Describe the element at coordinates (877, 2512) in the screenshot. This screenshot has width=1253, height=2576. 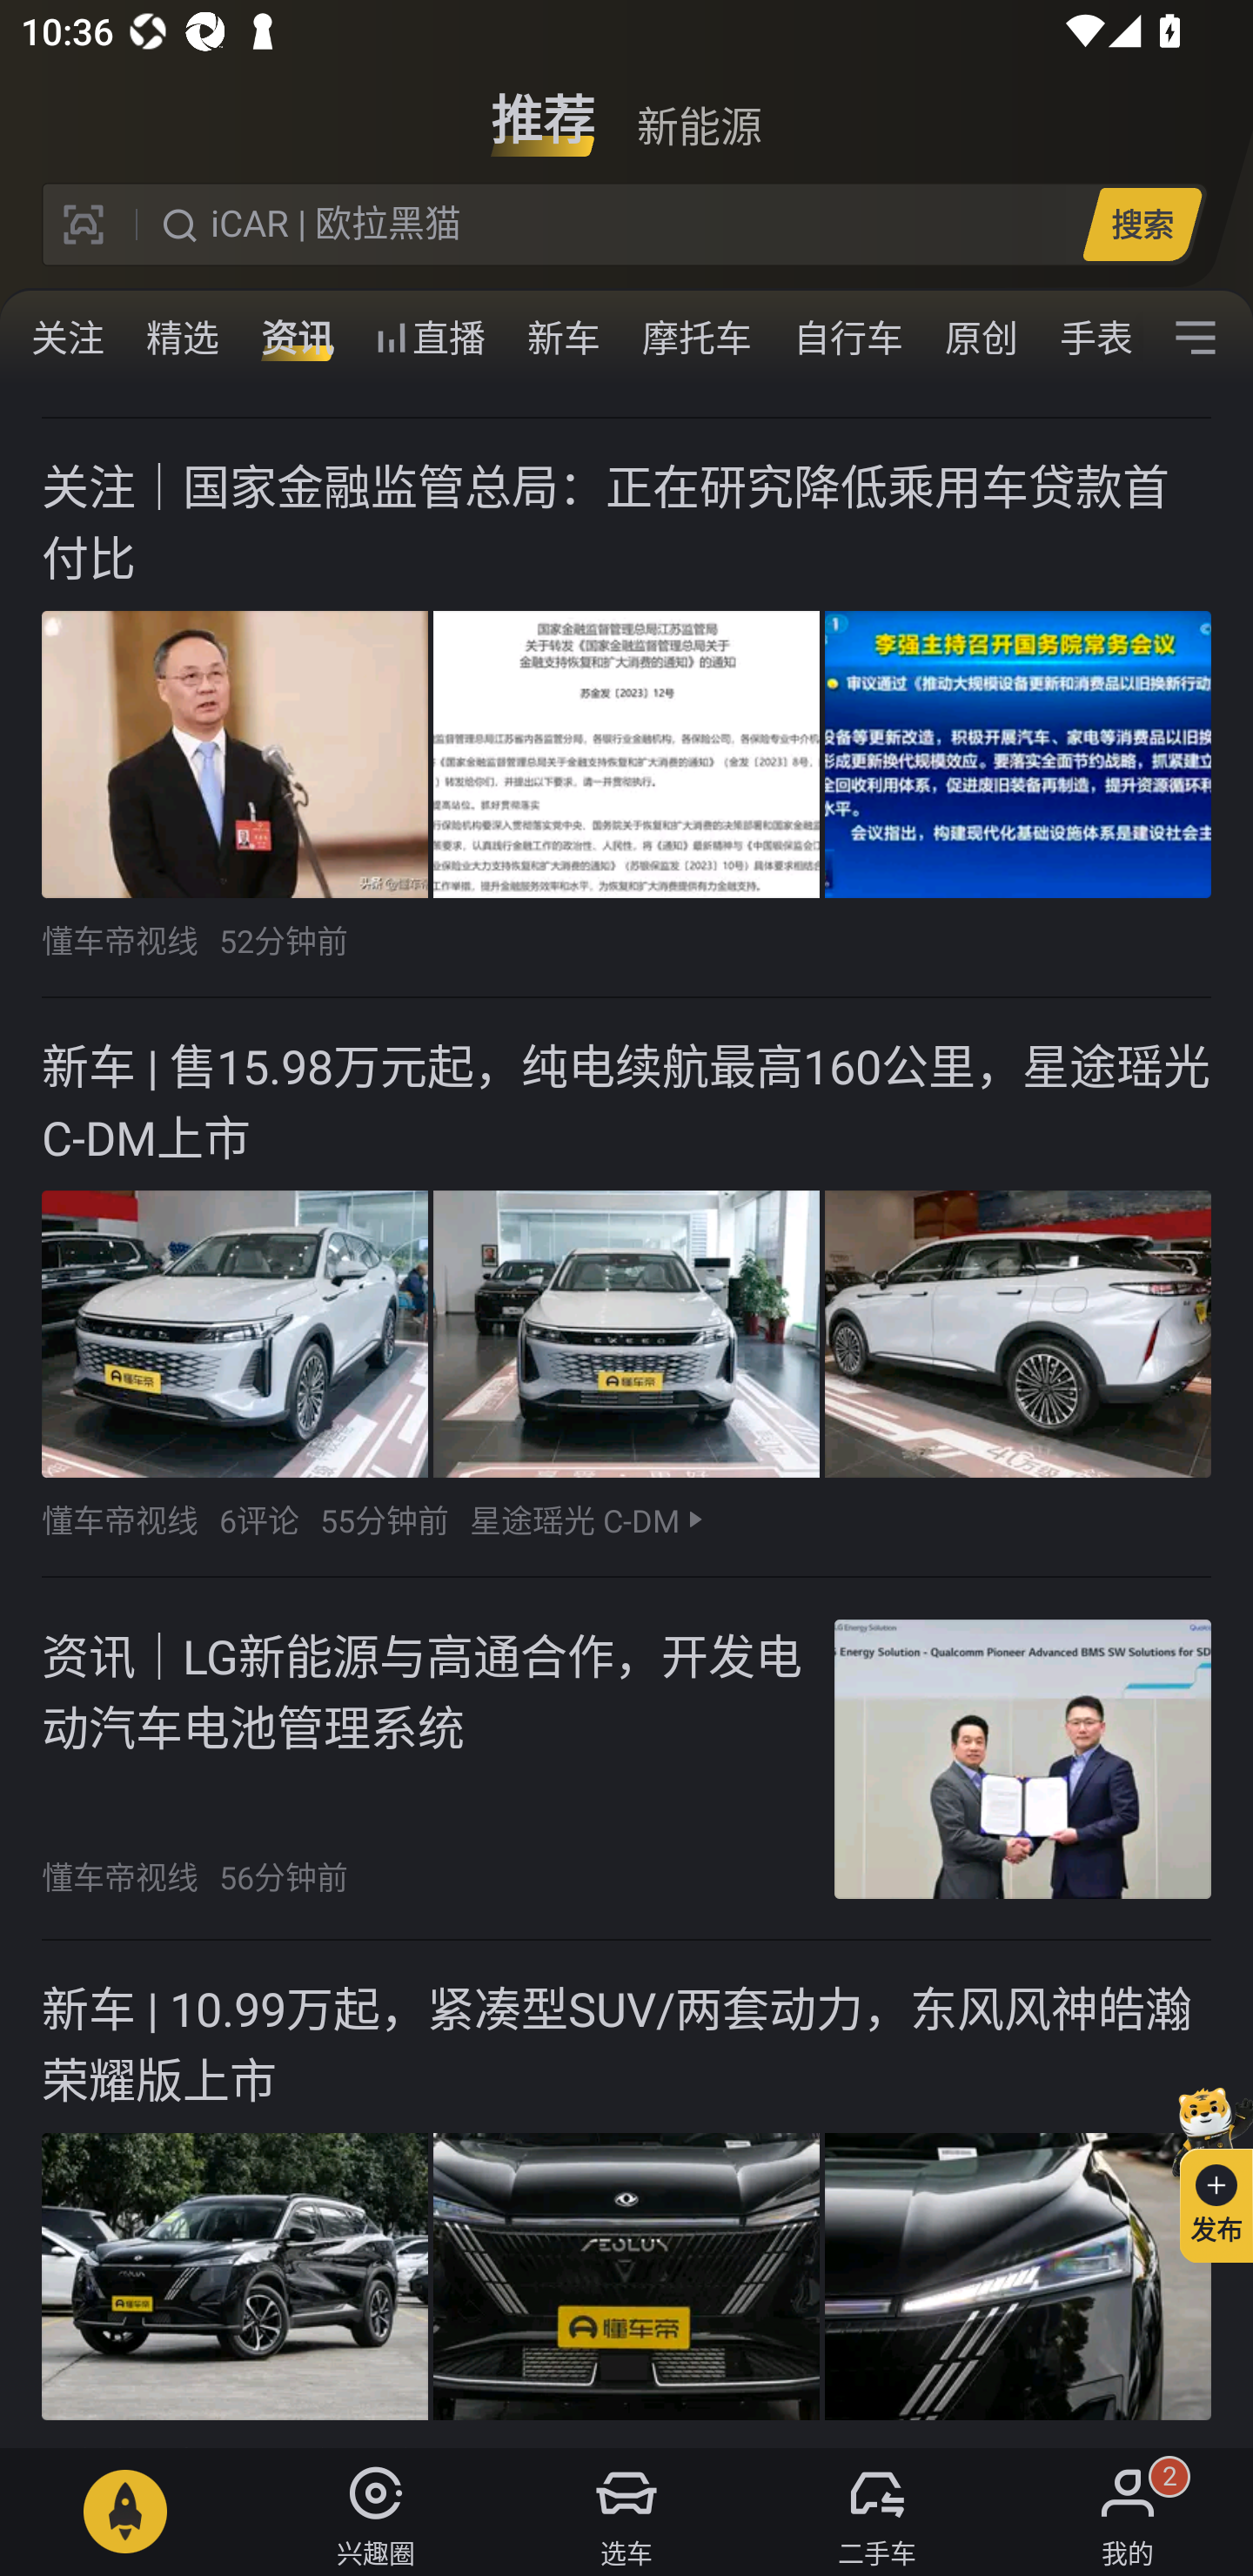
I see ` 二手车` at that location.